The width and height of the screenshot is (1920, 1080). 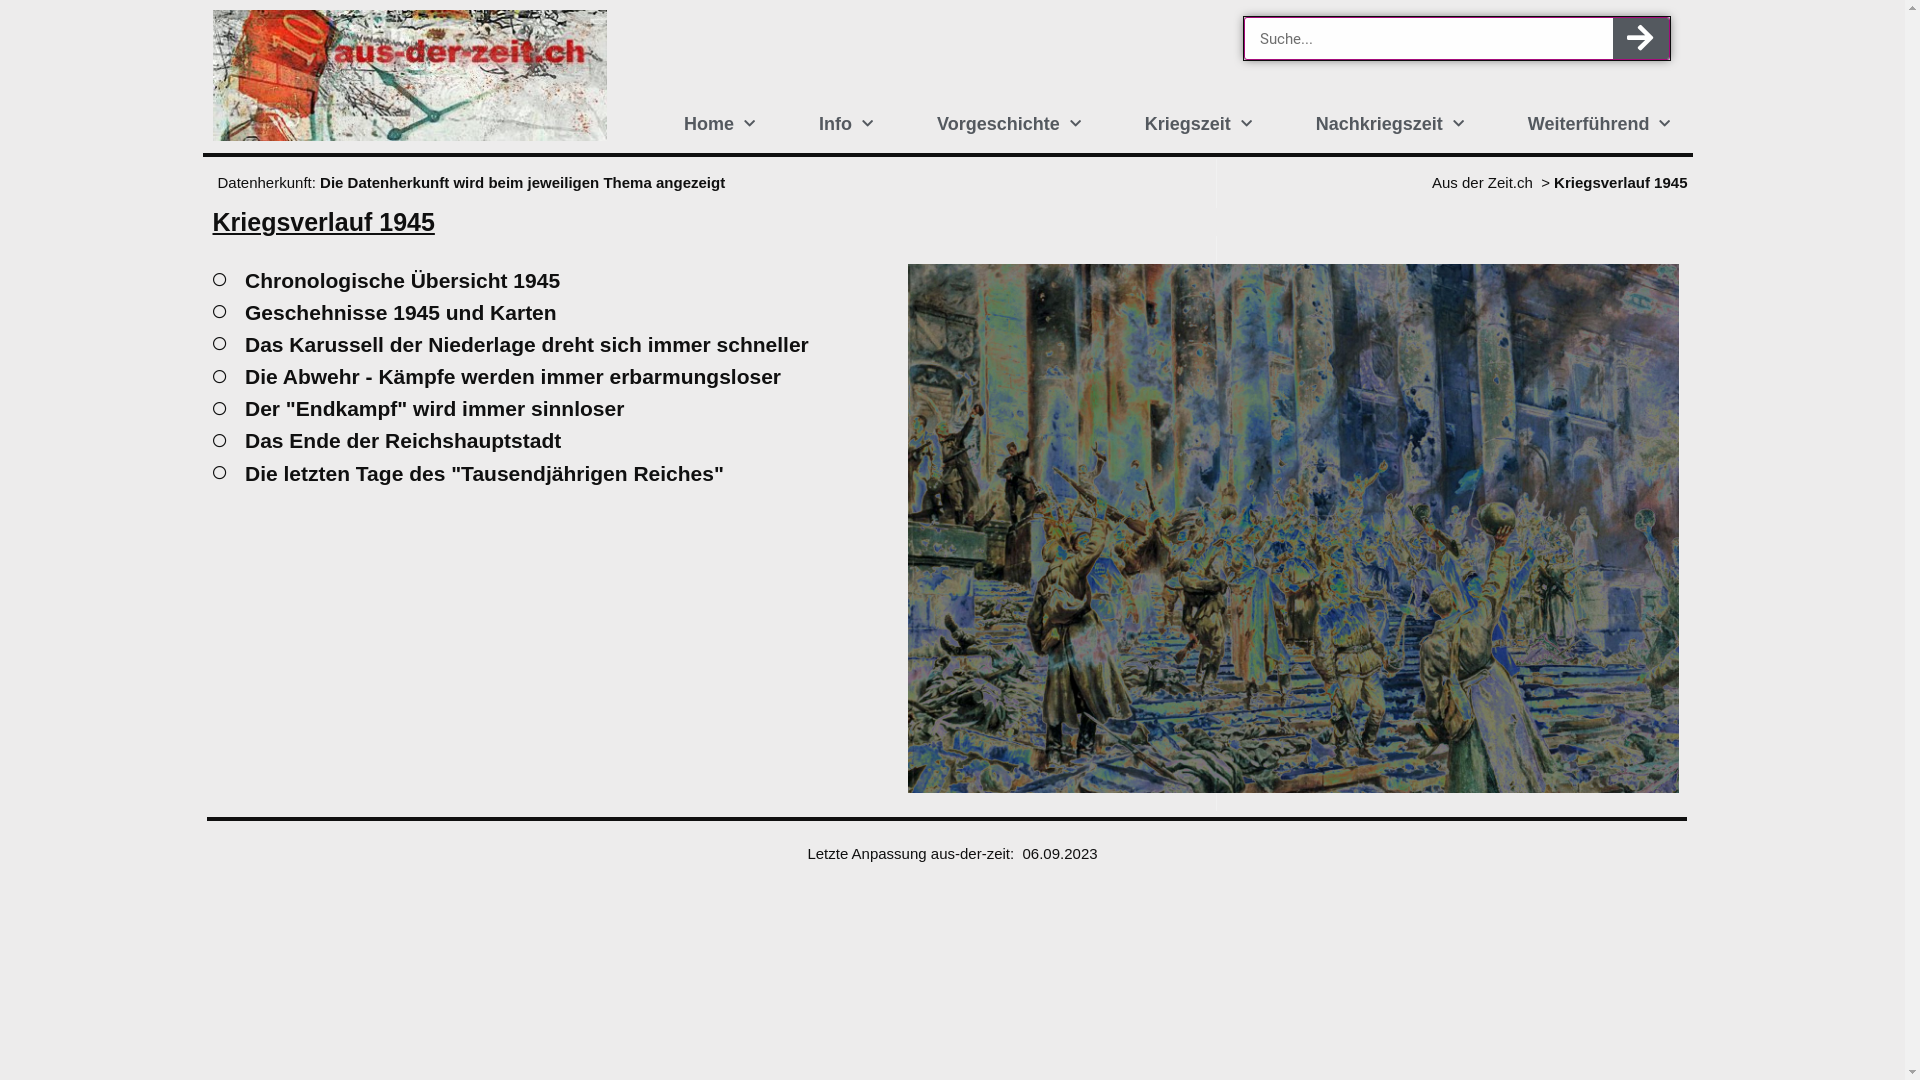 I want to click on Kriegszeit, so click(x=1198, y=124).